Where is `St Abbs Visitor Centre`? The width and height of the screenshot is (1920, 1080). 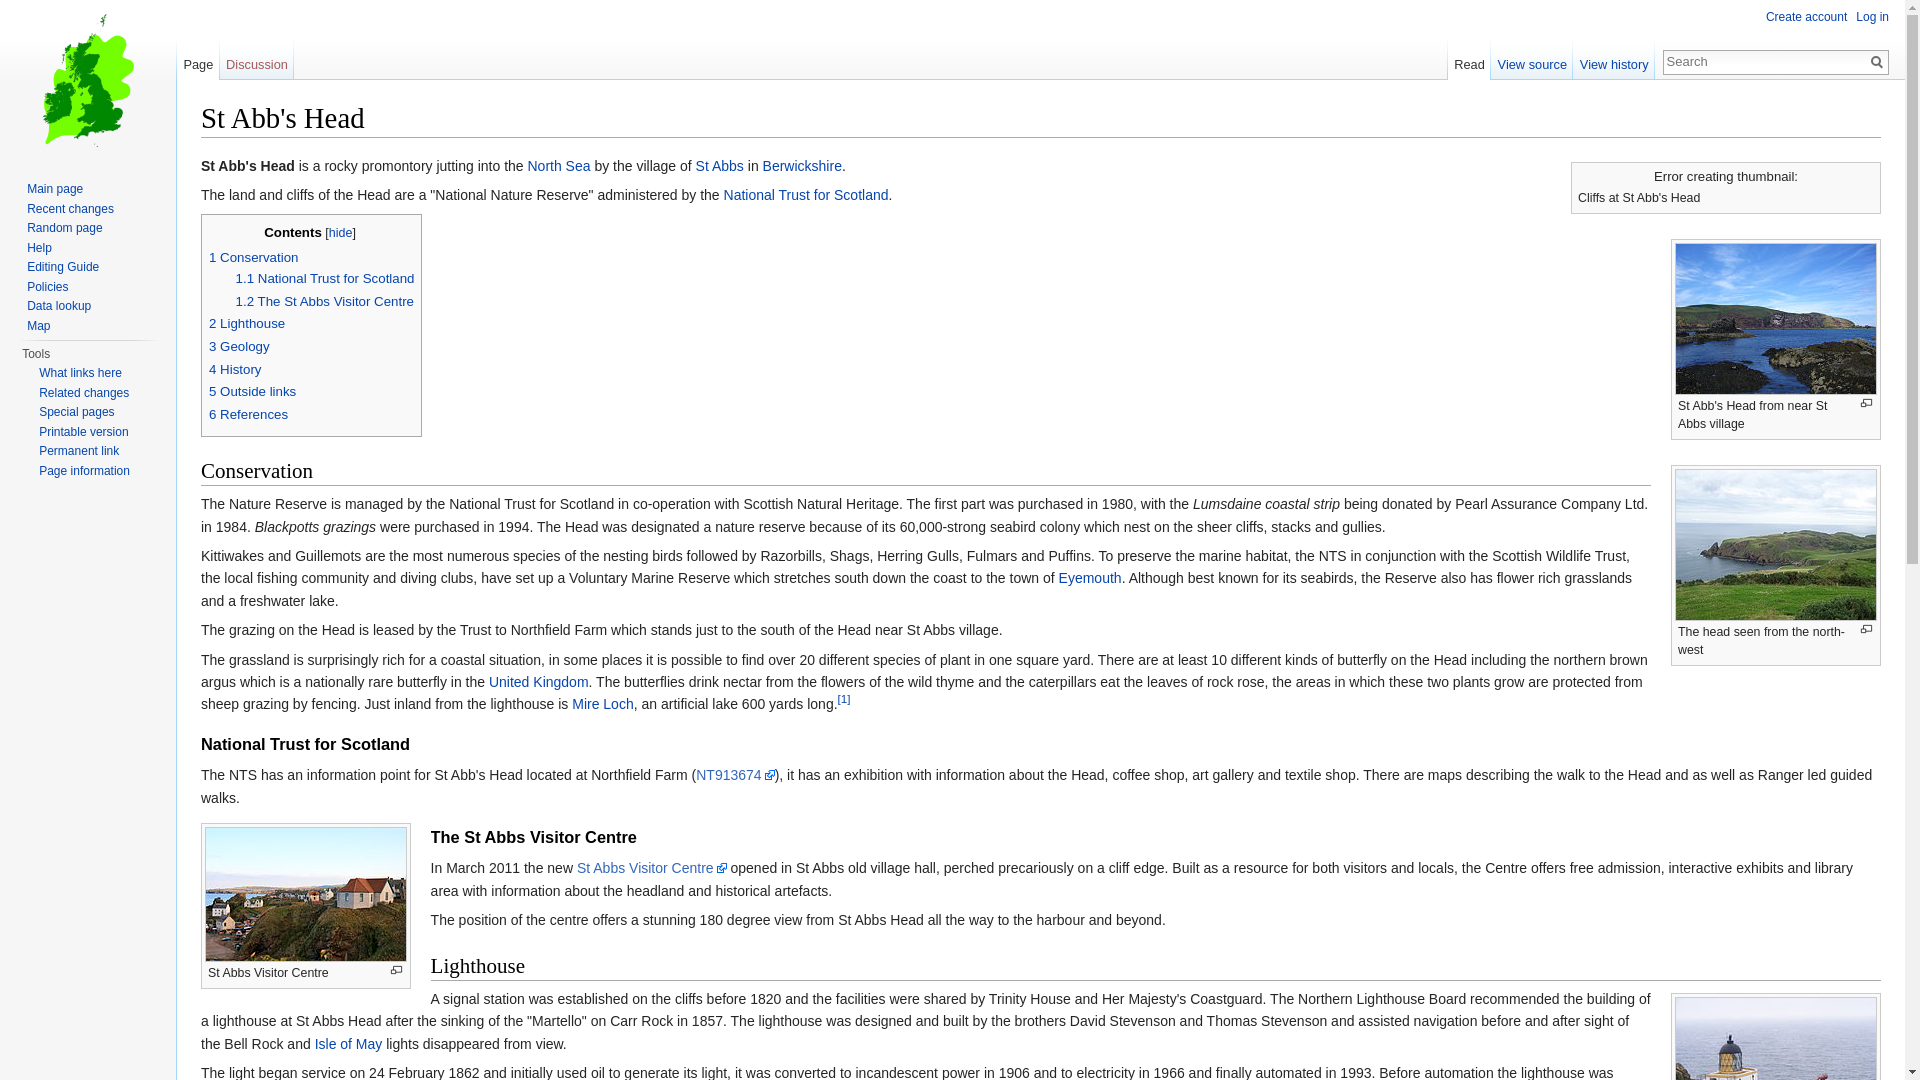 St Abbs Visitor Centre is located at coordinates (652, 867).